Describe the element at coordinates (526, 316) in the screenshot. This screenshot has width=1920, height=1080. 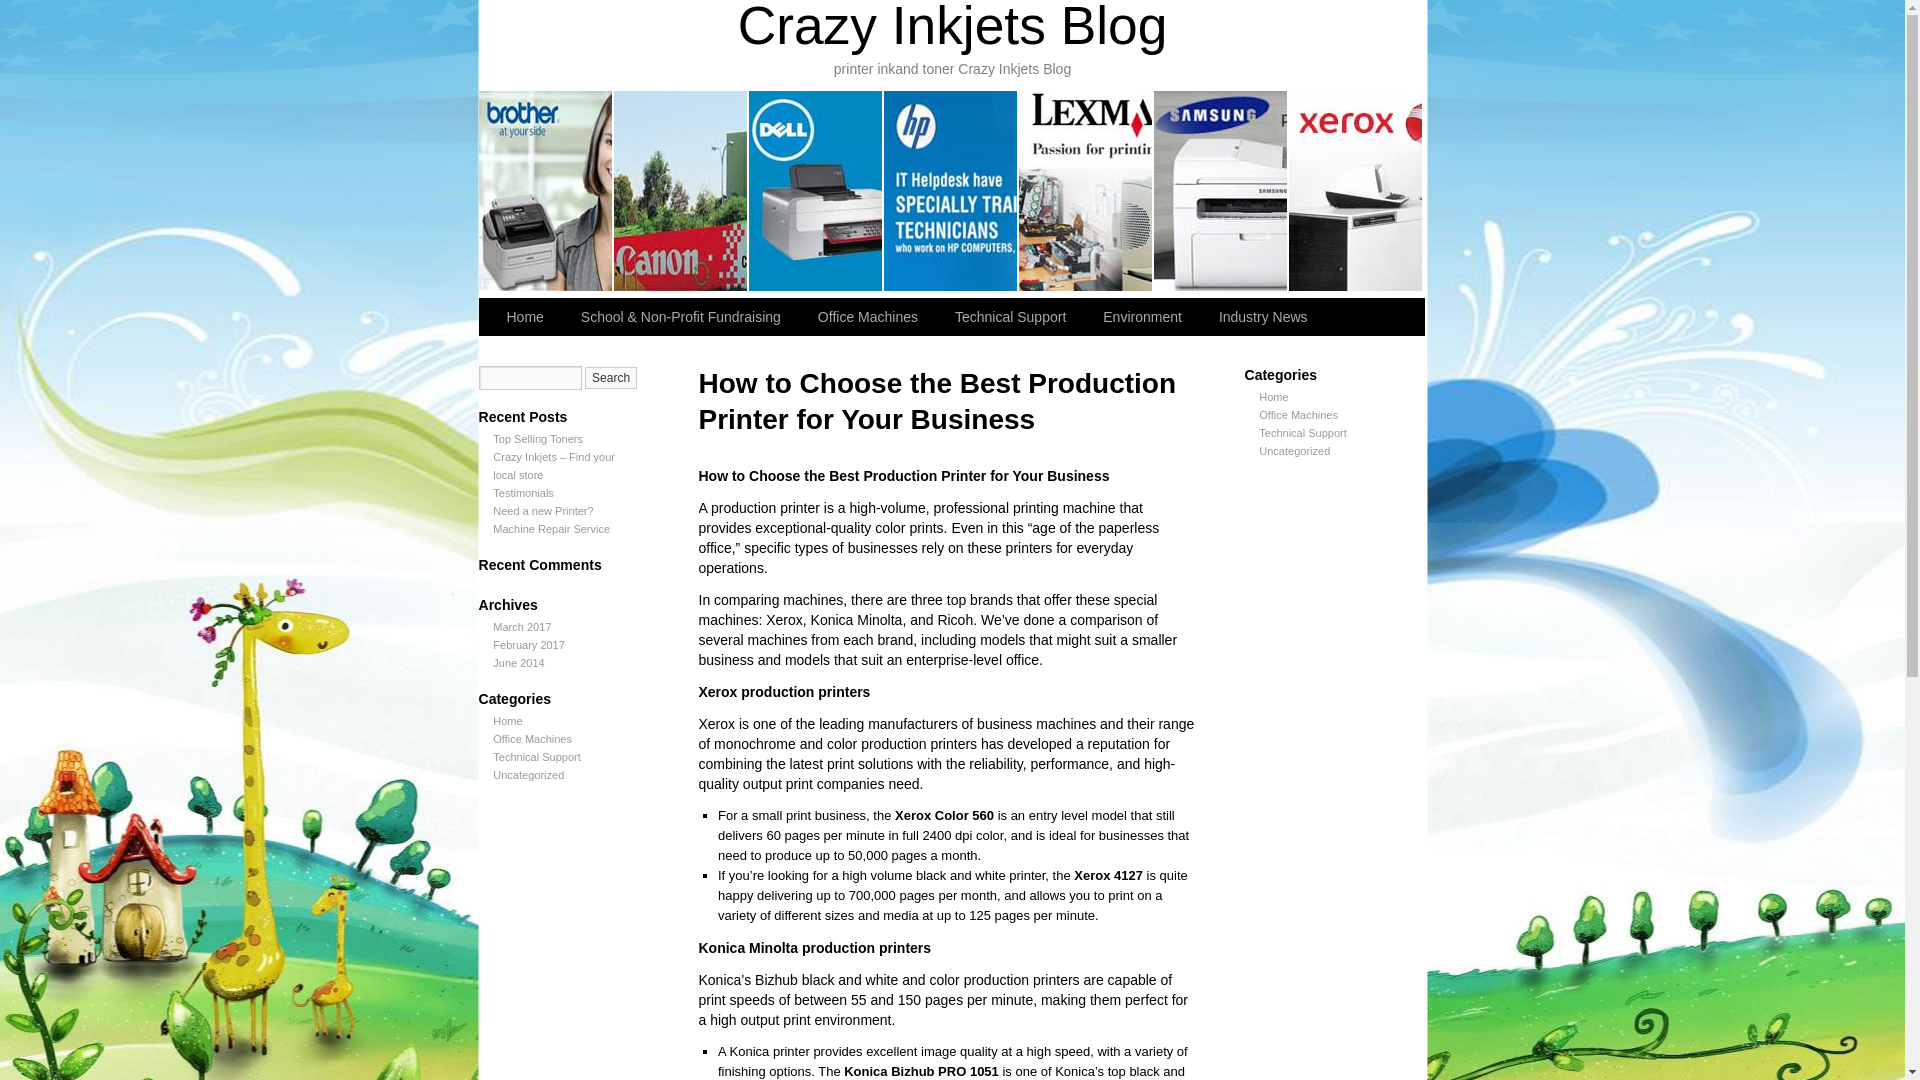
I see `Home` at that location.